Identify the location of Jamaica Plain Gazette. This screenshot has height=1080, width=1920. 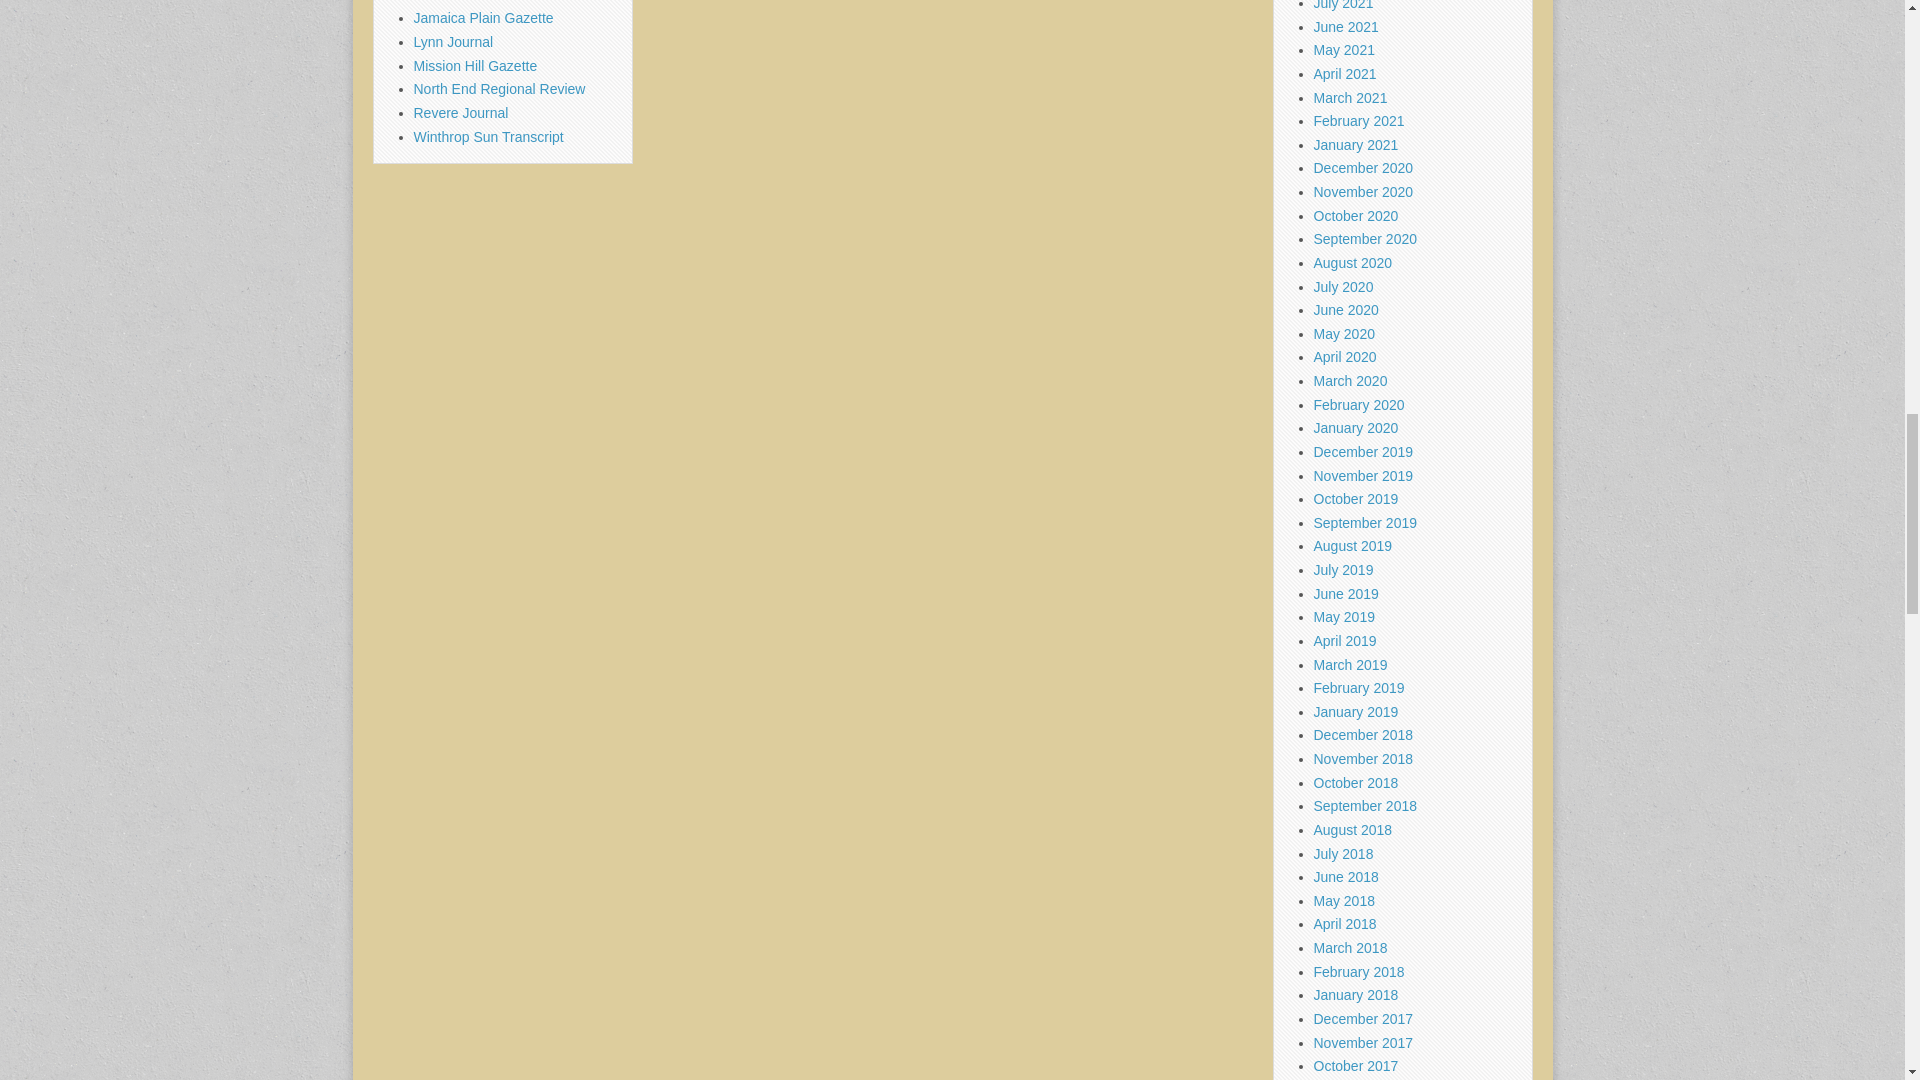
(484, 17).